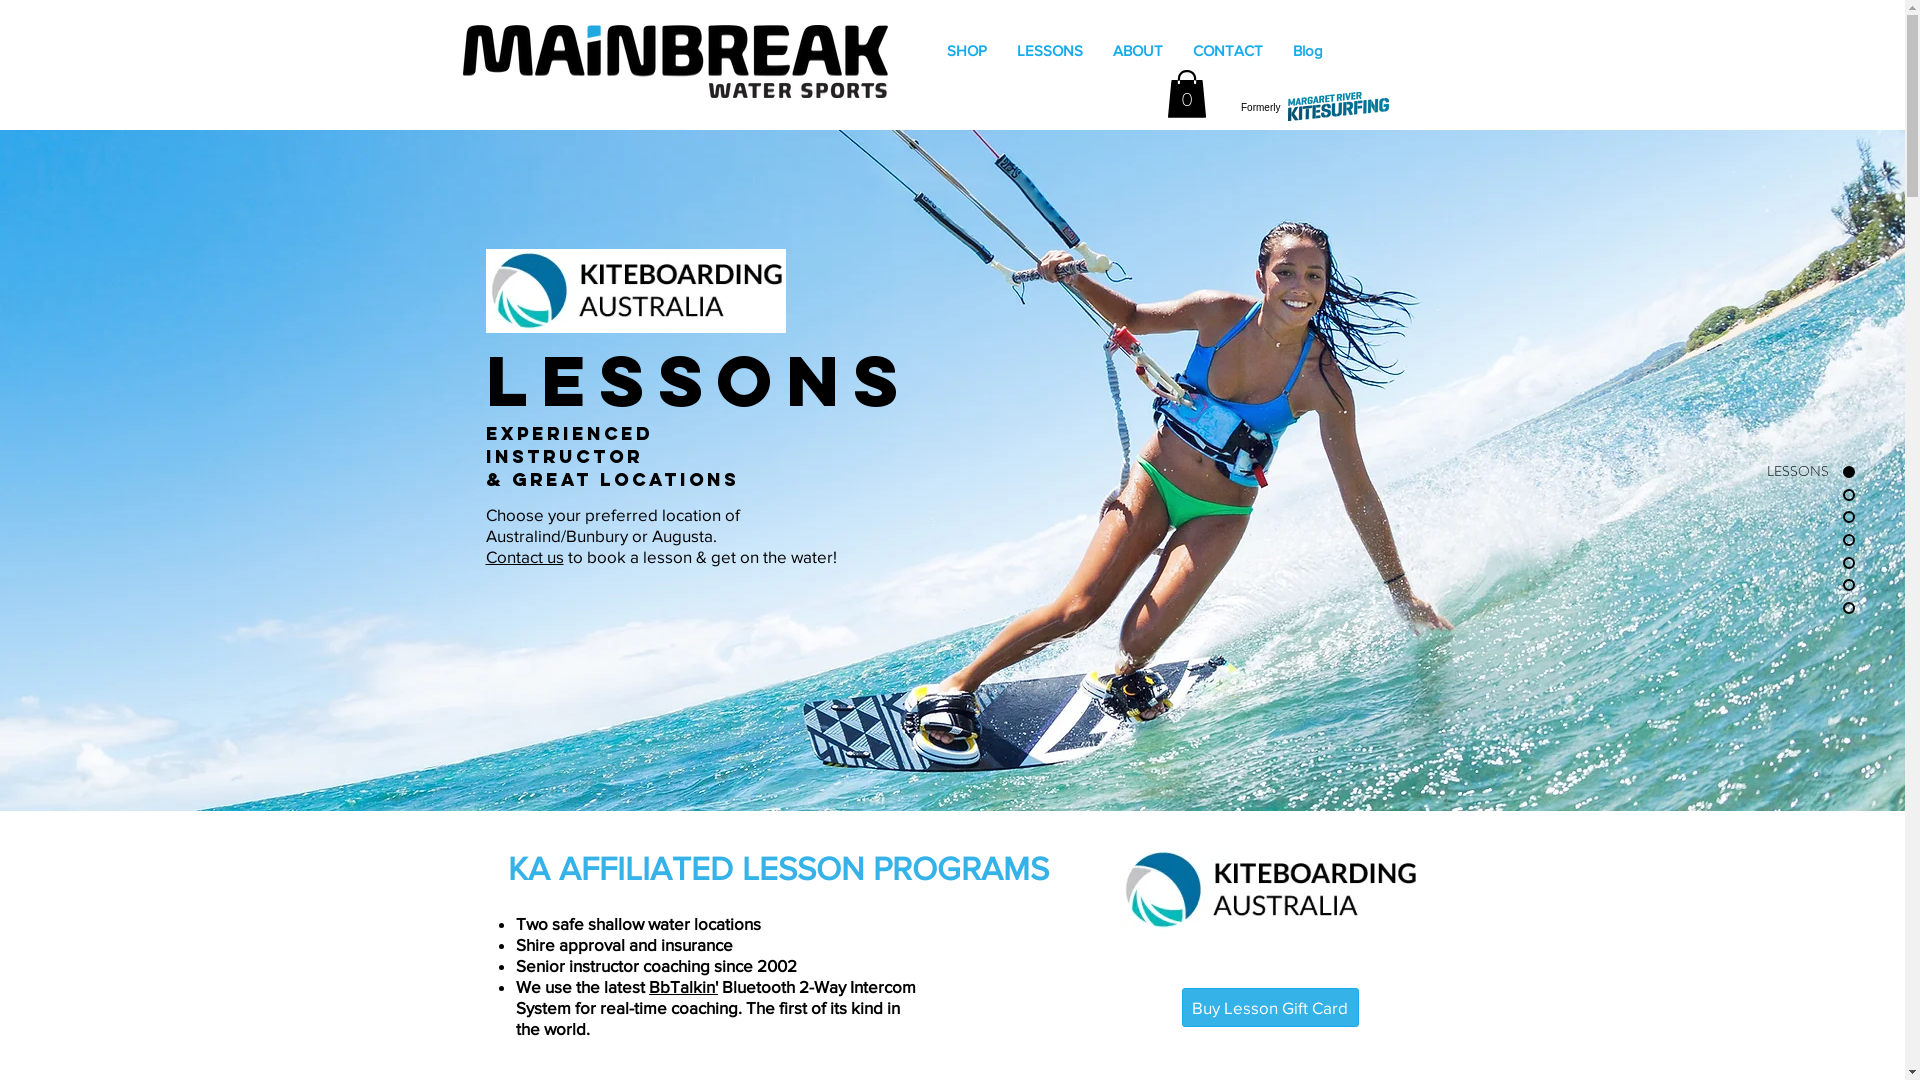 Image resolution: width=1920 pixels, height=1080 pixels. Describe the element at coordinates (1270, 1008) in the screenshot. I see `Buy Lesson Gift Card` at that location.